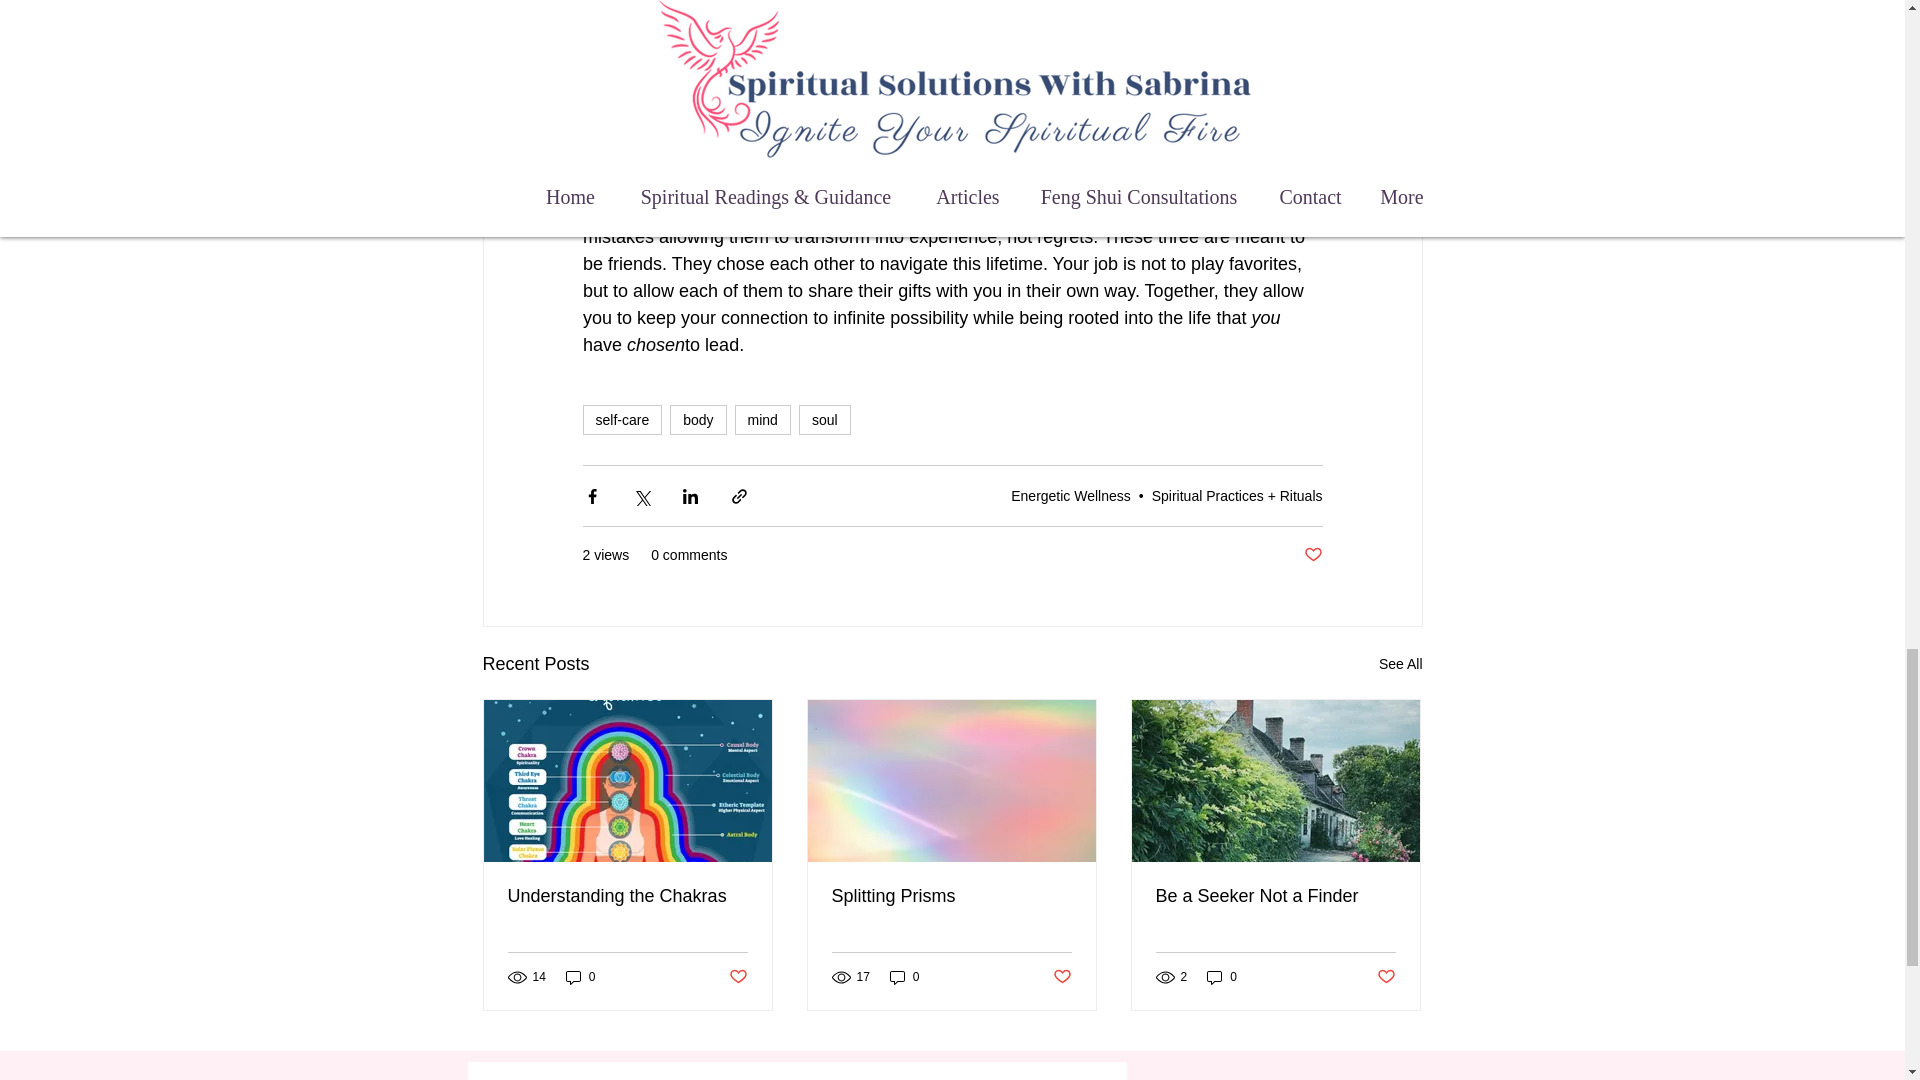 The image size is (1920, 1080). Describe the element at coordinates (622, 420) in the screenshot. I see `self-care` at that location.